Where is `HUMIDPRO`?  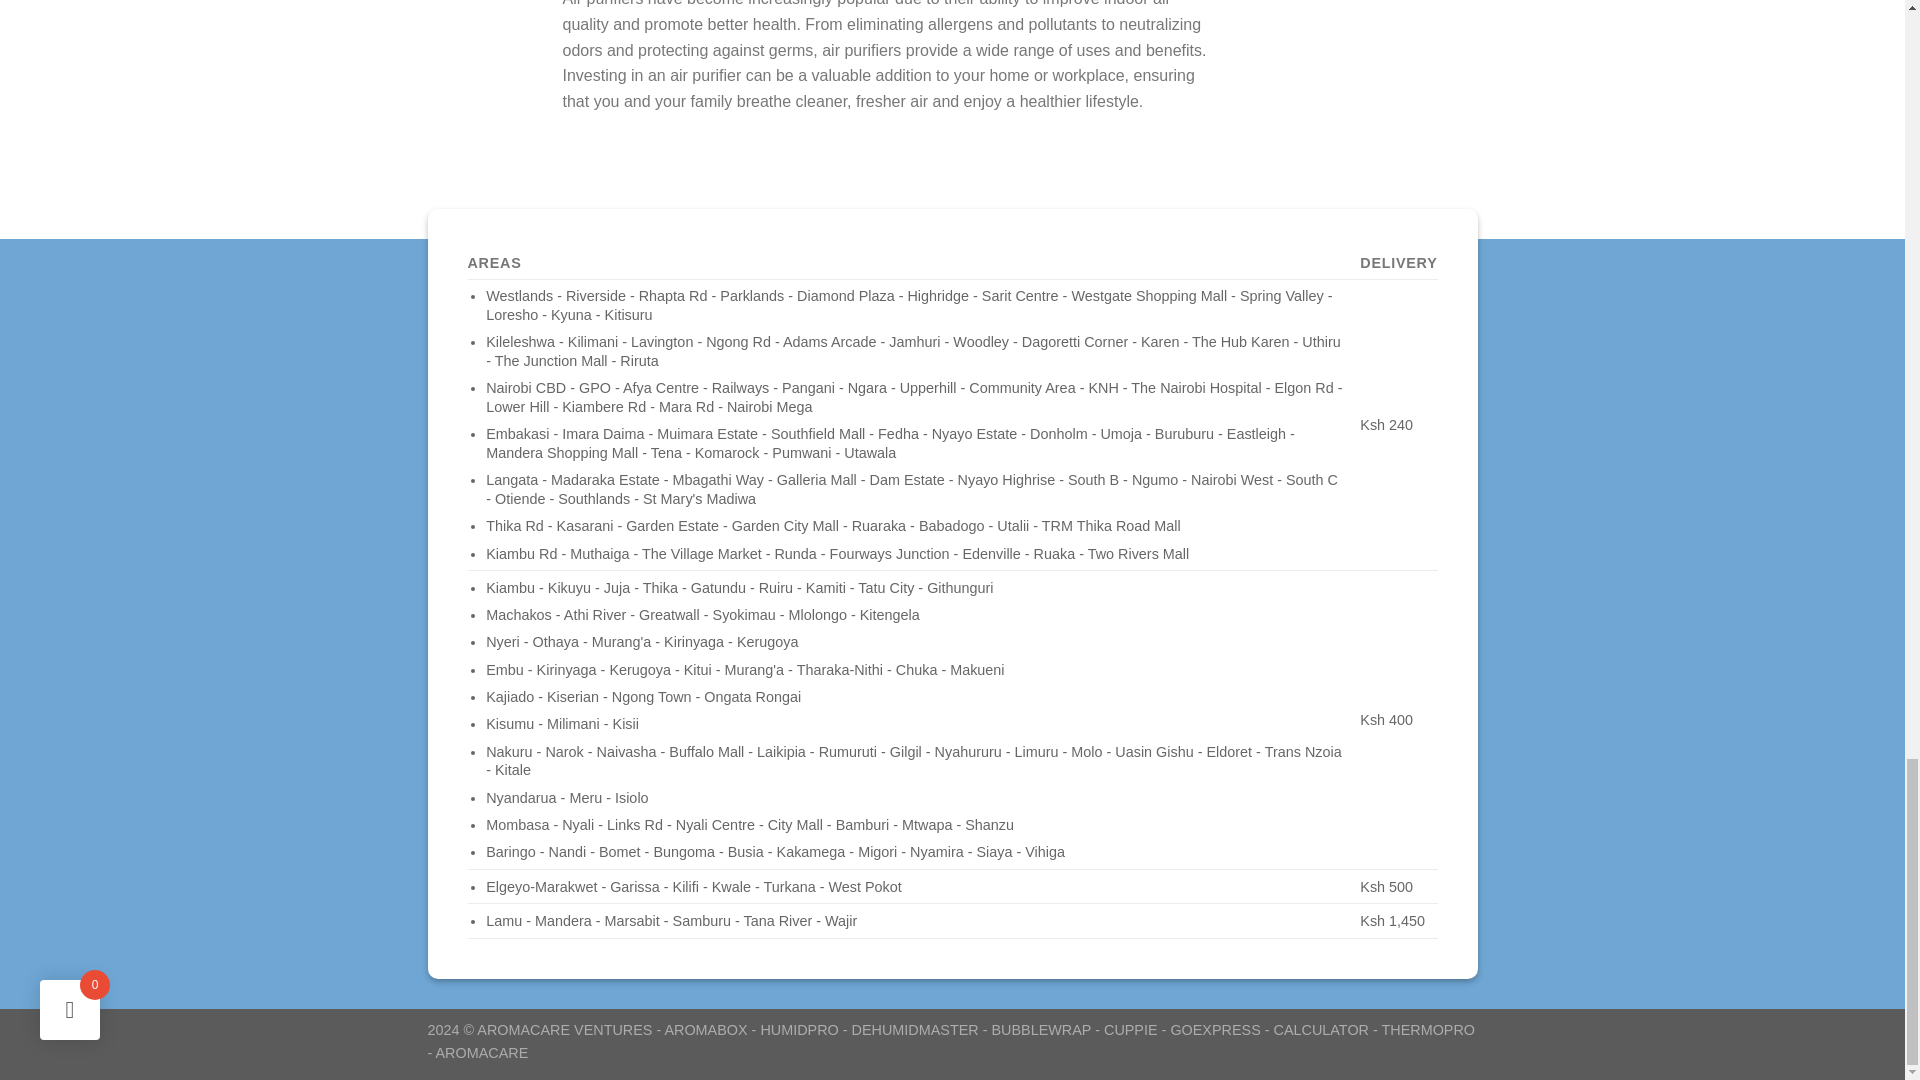
HUMIDPRO is located at coordinates (798, 1029).